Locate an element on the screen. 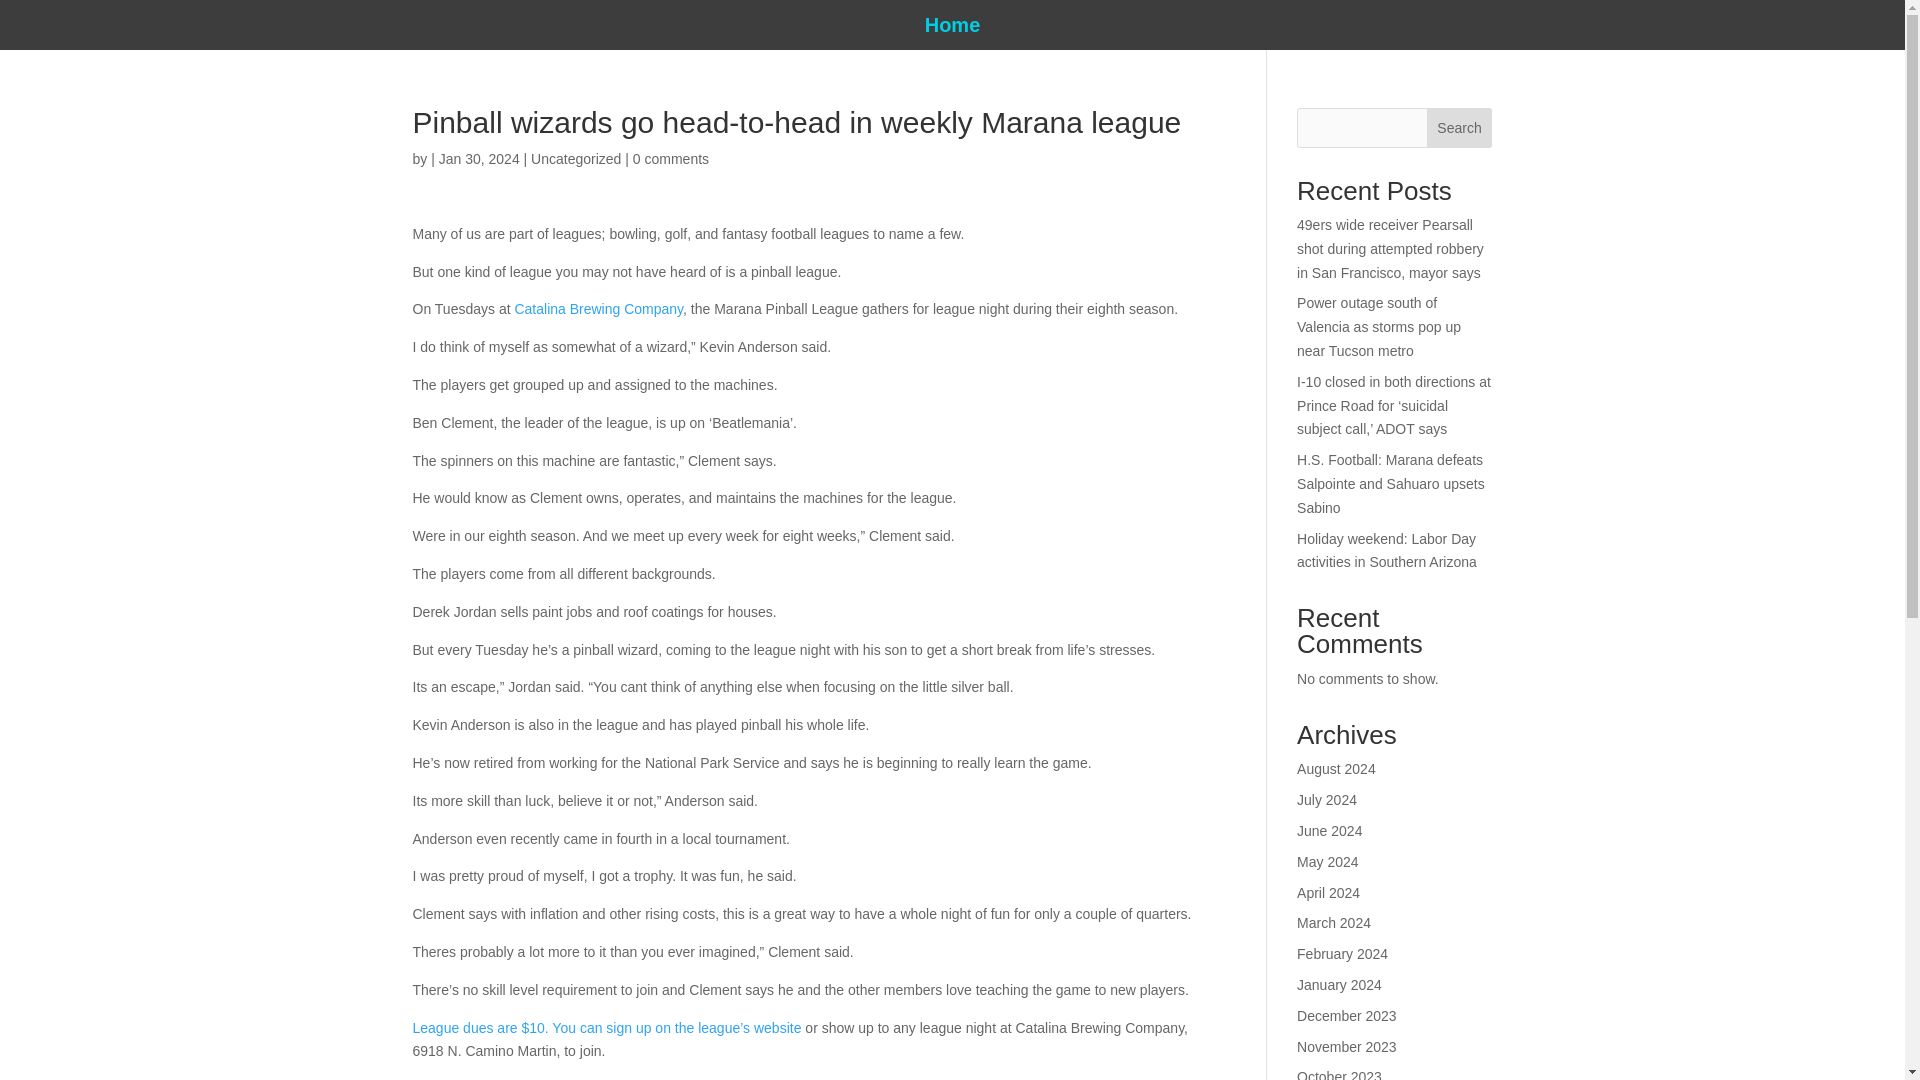  Holiday weekend: Labor Day activities in Southern Arizona is located at coordinates (1386, 551).